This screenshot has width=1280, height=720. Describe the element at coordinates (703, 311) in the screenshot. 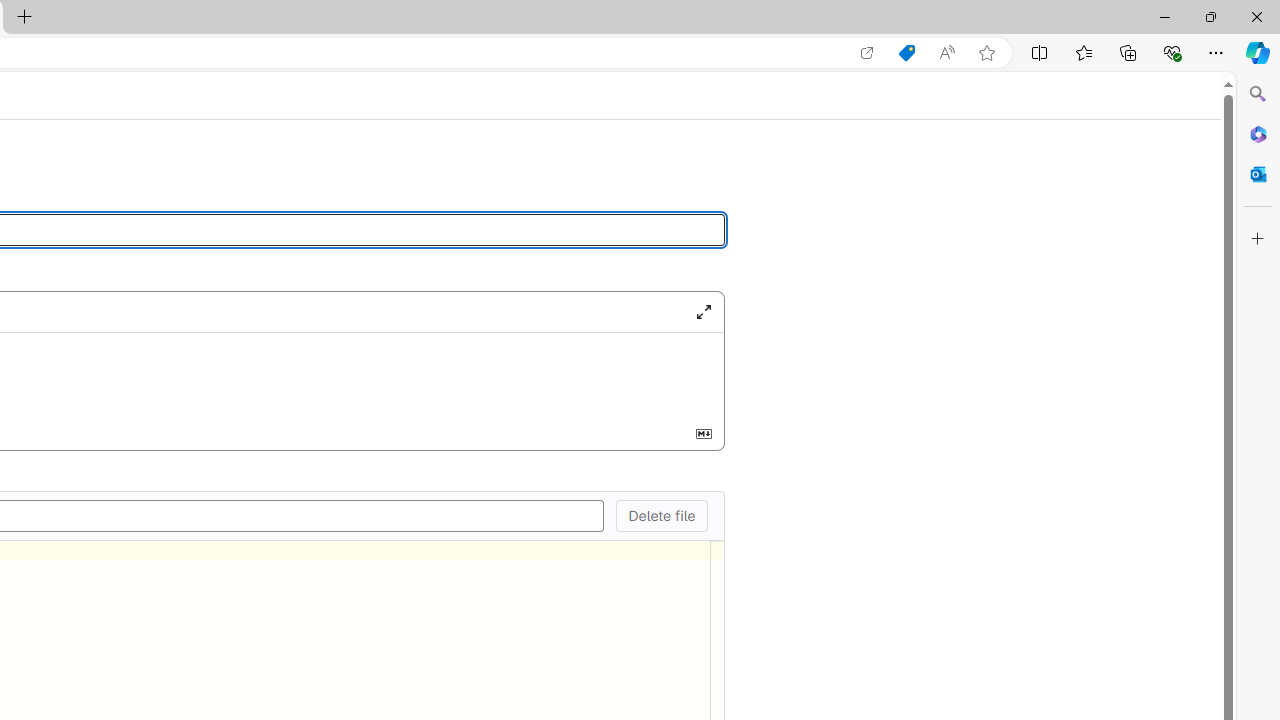

I see `Go full screen` at that location.